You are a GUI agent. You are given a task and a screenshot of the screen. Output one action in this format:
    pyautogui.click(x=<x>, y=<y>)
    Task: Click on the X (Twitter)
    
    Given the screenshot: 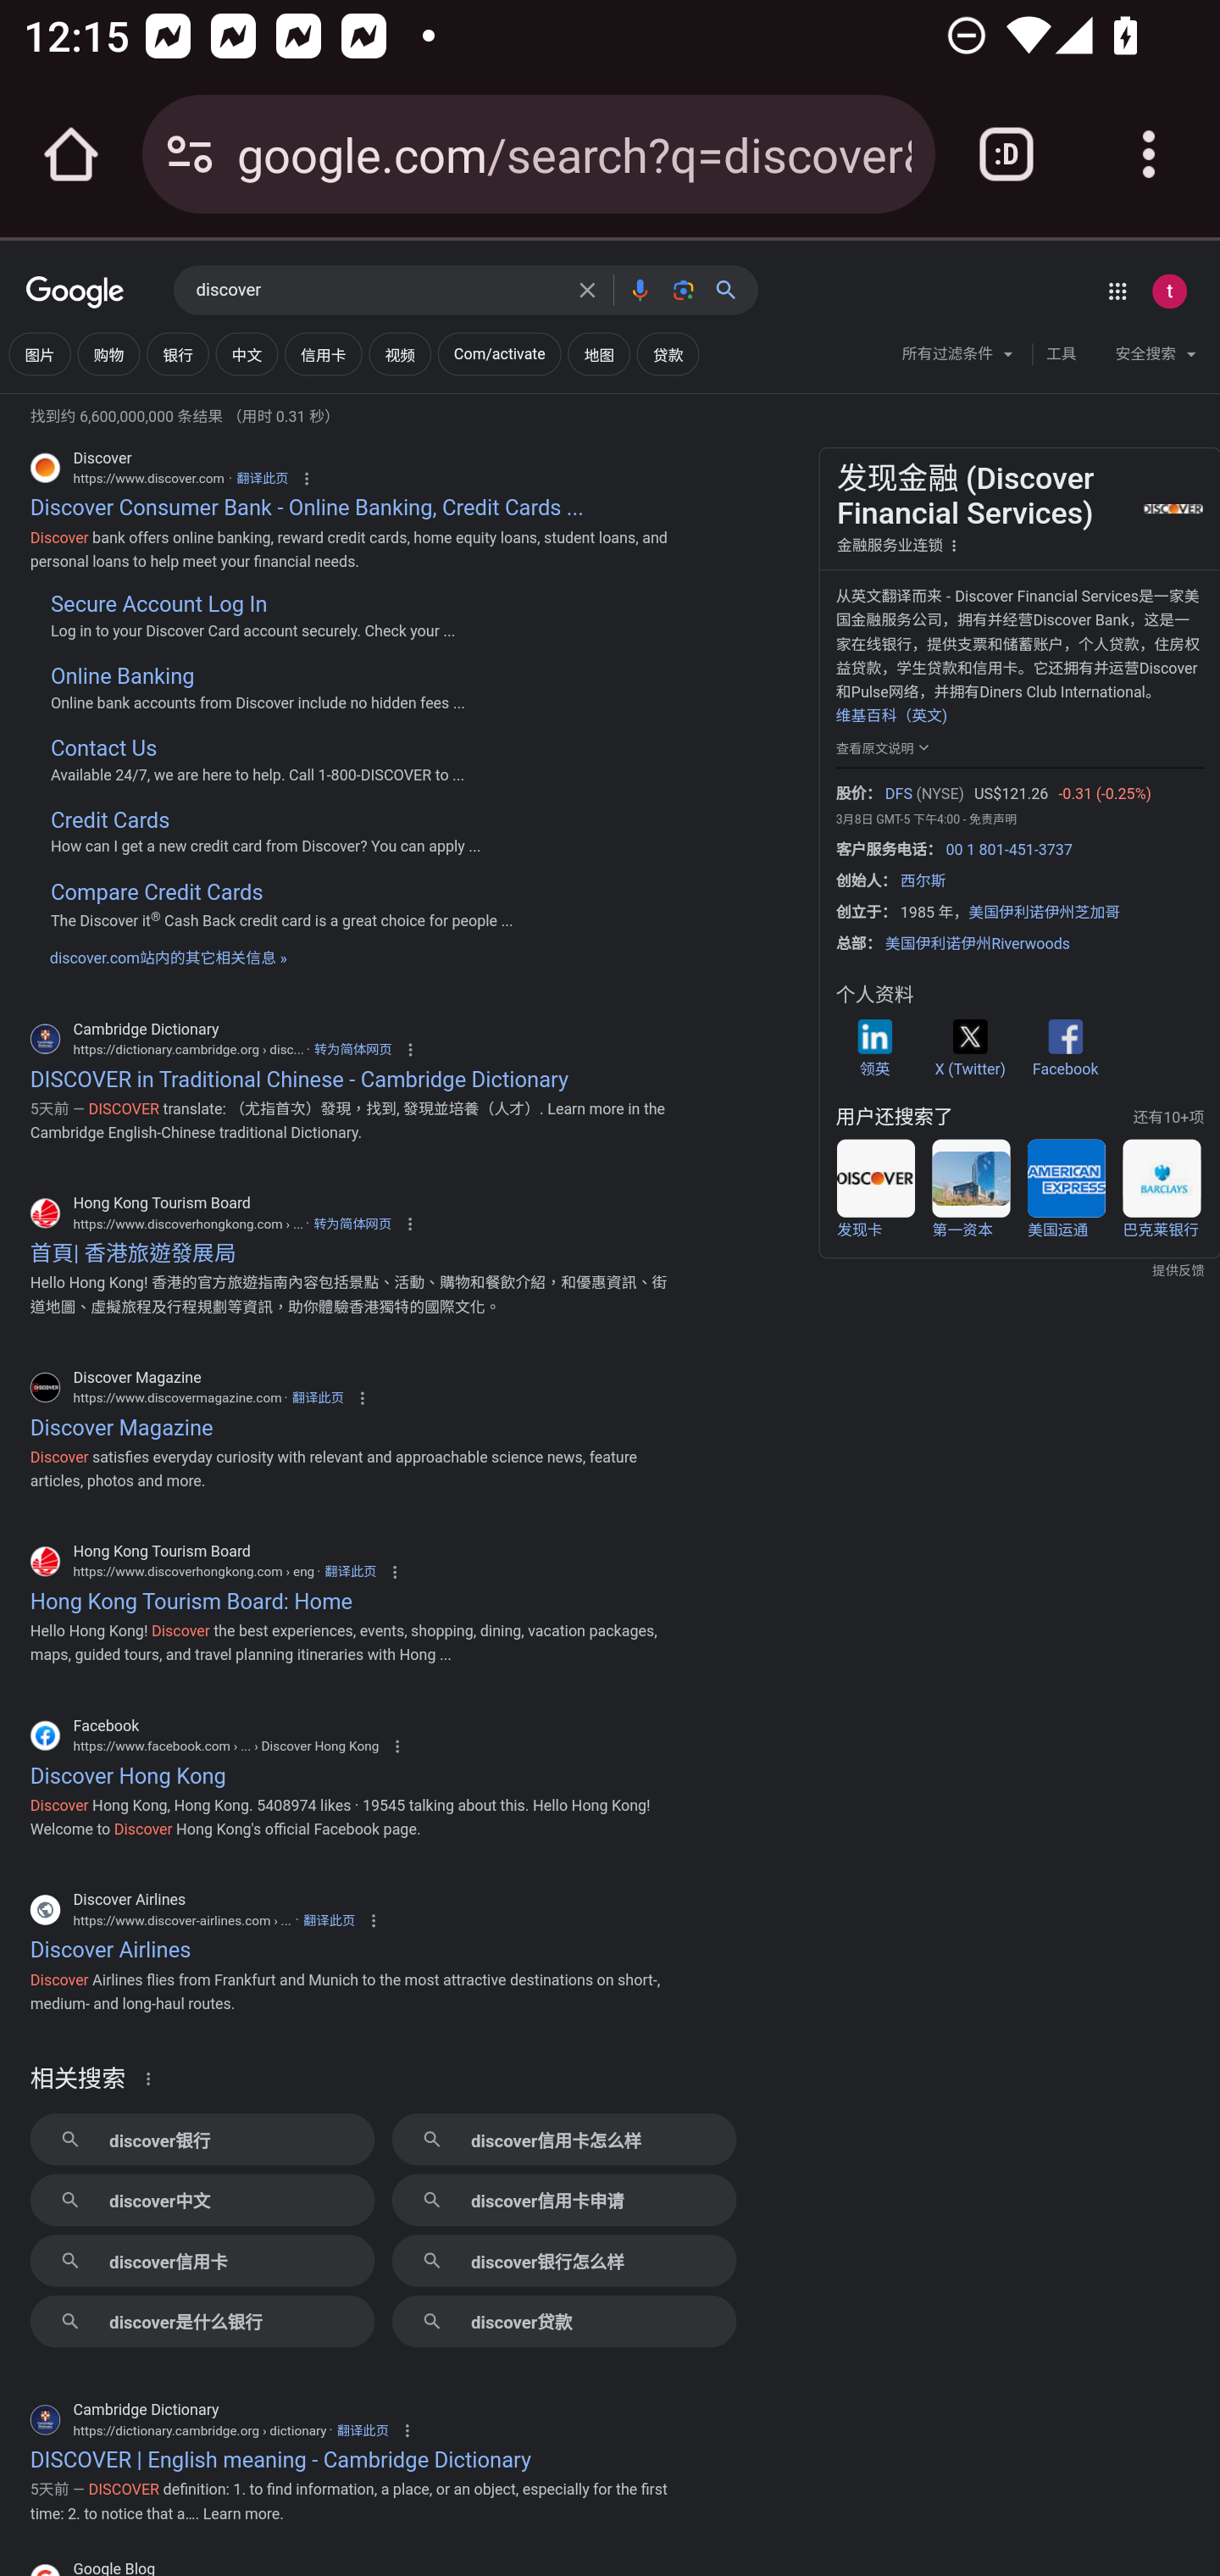 What is the action you would take?
    pyautogui.click(x=969, y=1047)
    